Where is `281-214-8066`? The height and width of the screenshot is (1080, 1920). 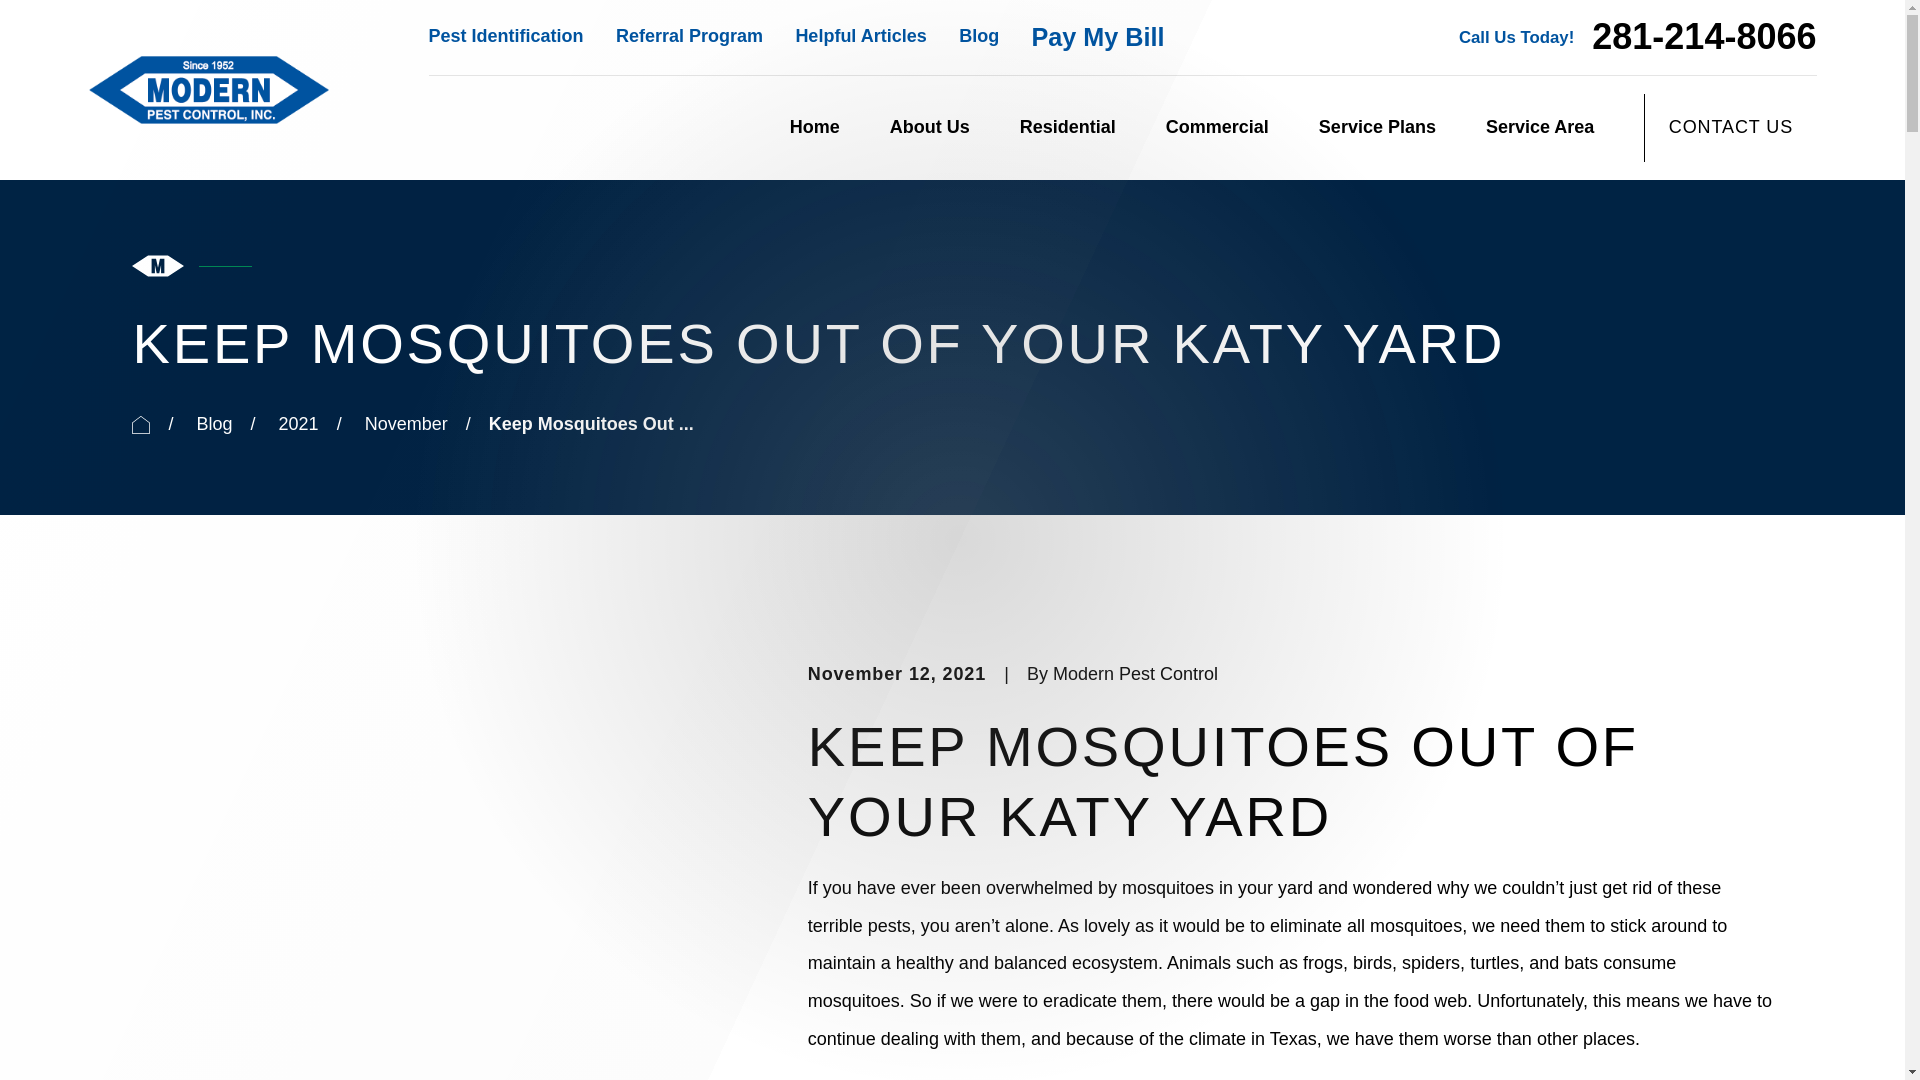 281-214-8066 is located at coordinates (1704, 37).